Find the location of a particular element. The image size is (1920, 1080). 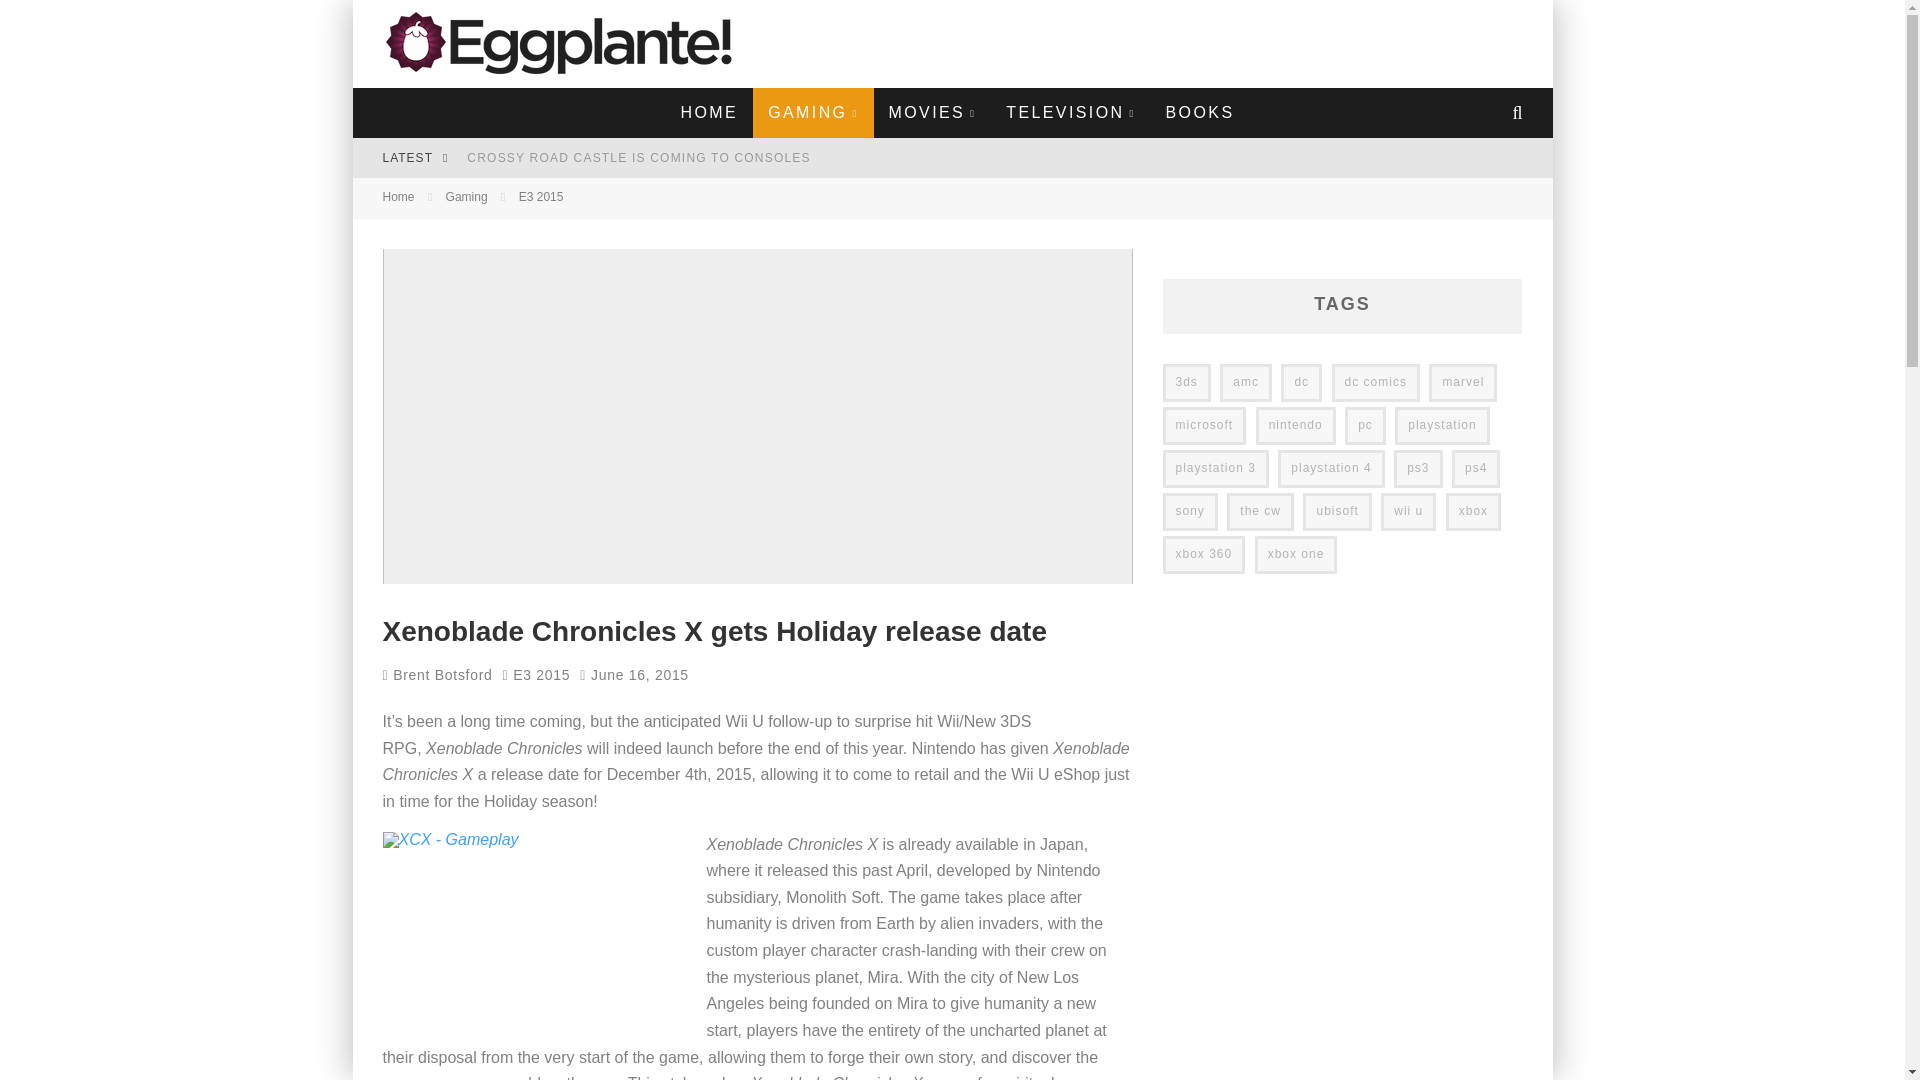

MOVIES is located at coordinates (932, 112).